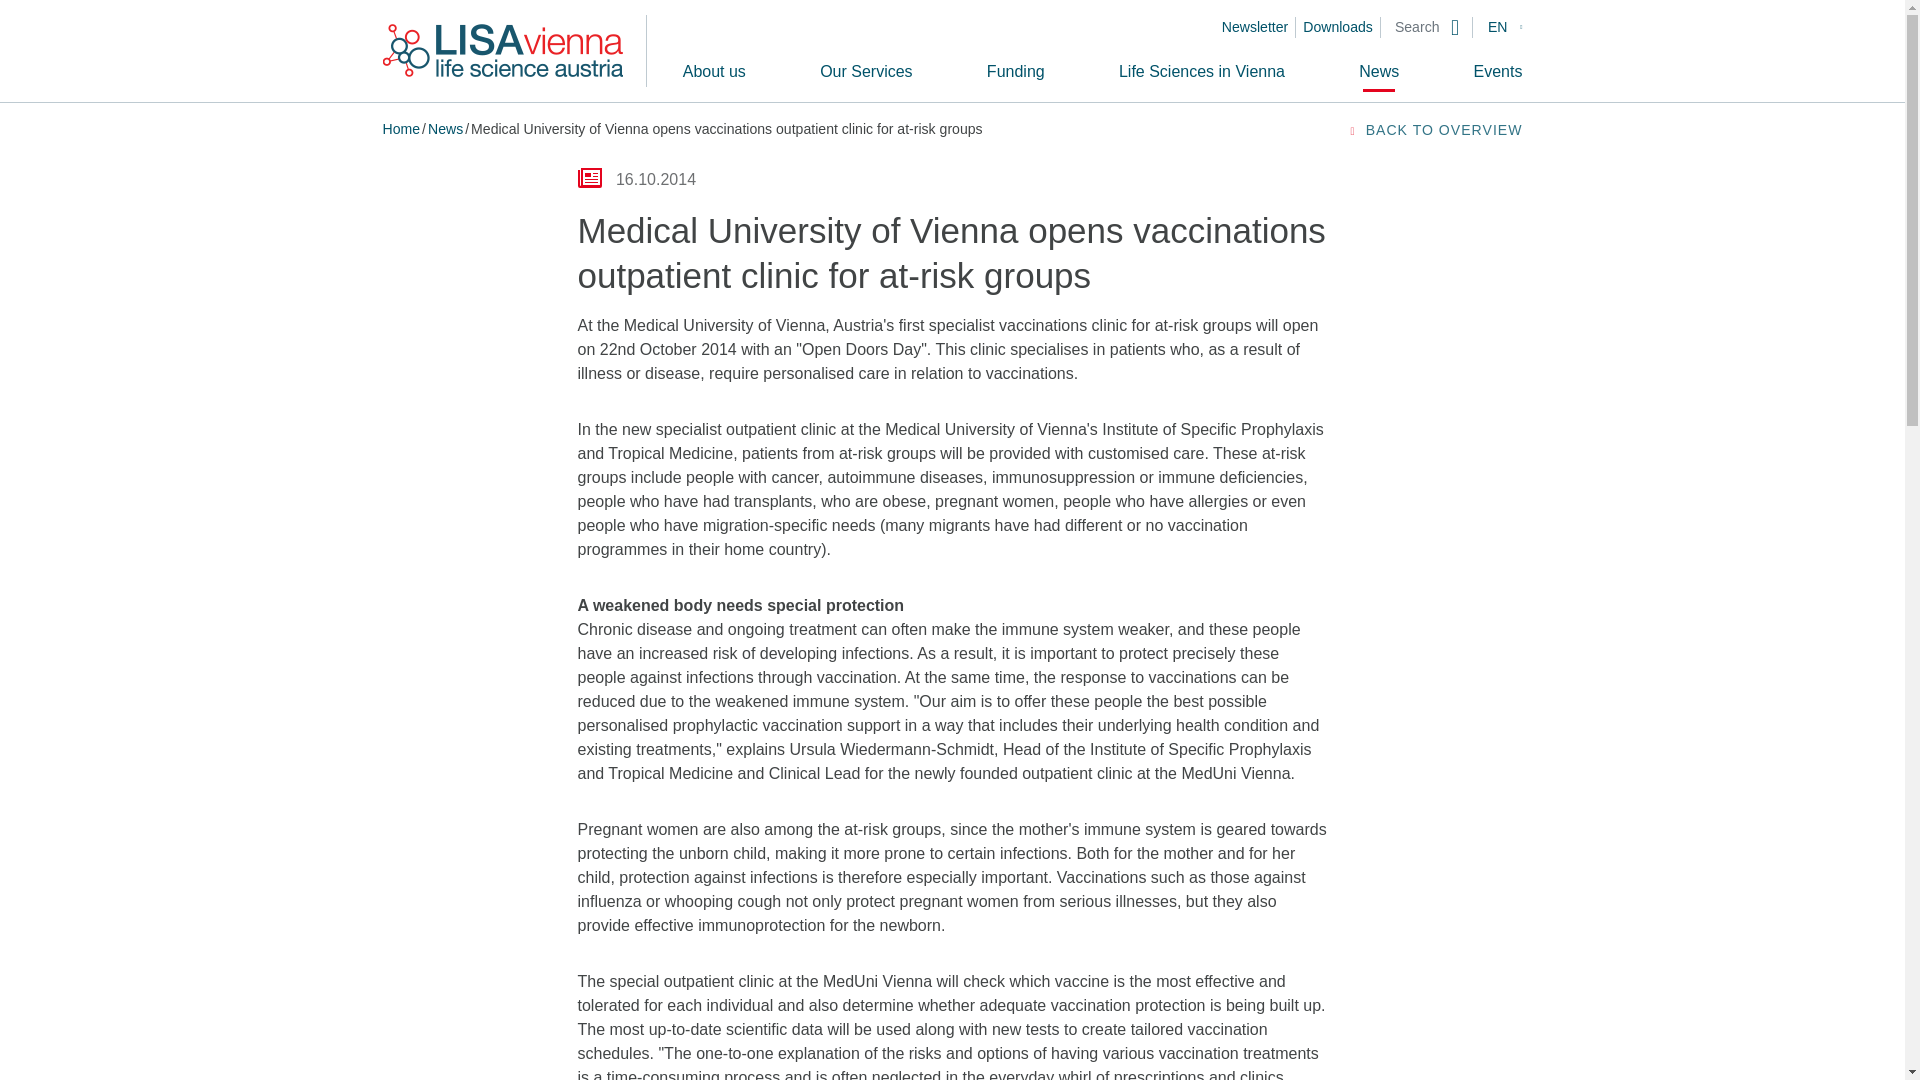  Describe the element at coordinates (714, 71) in the screenshot. I see `About us` at that location.